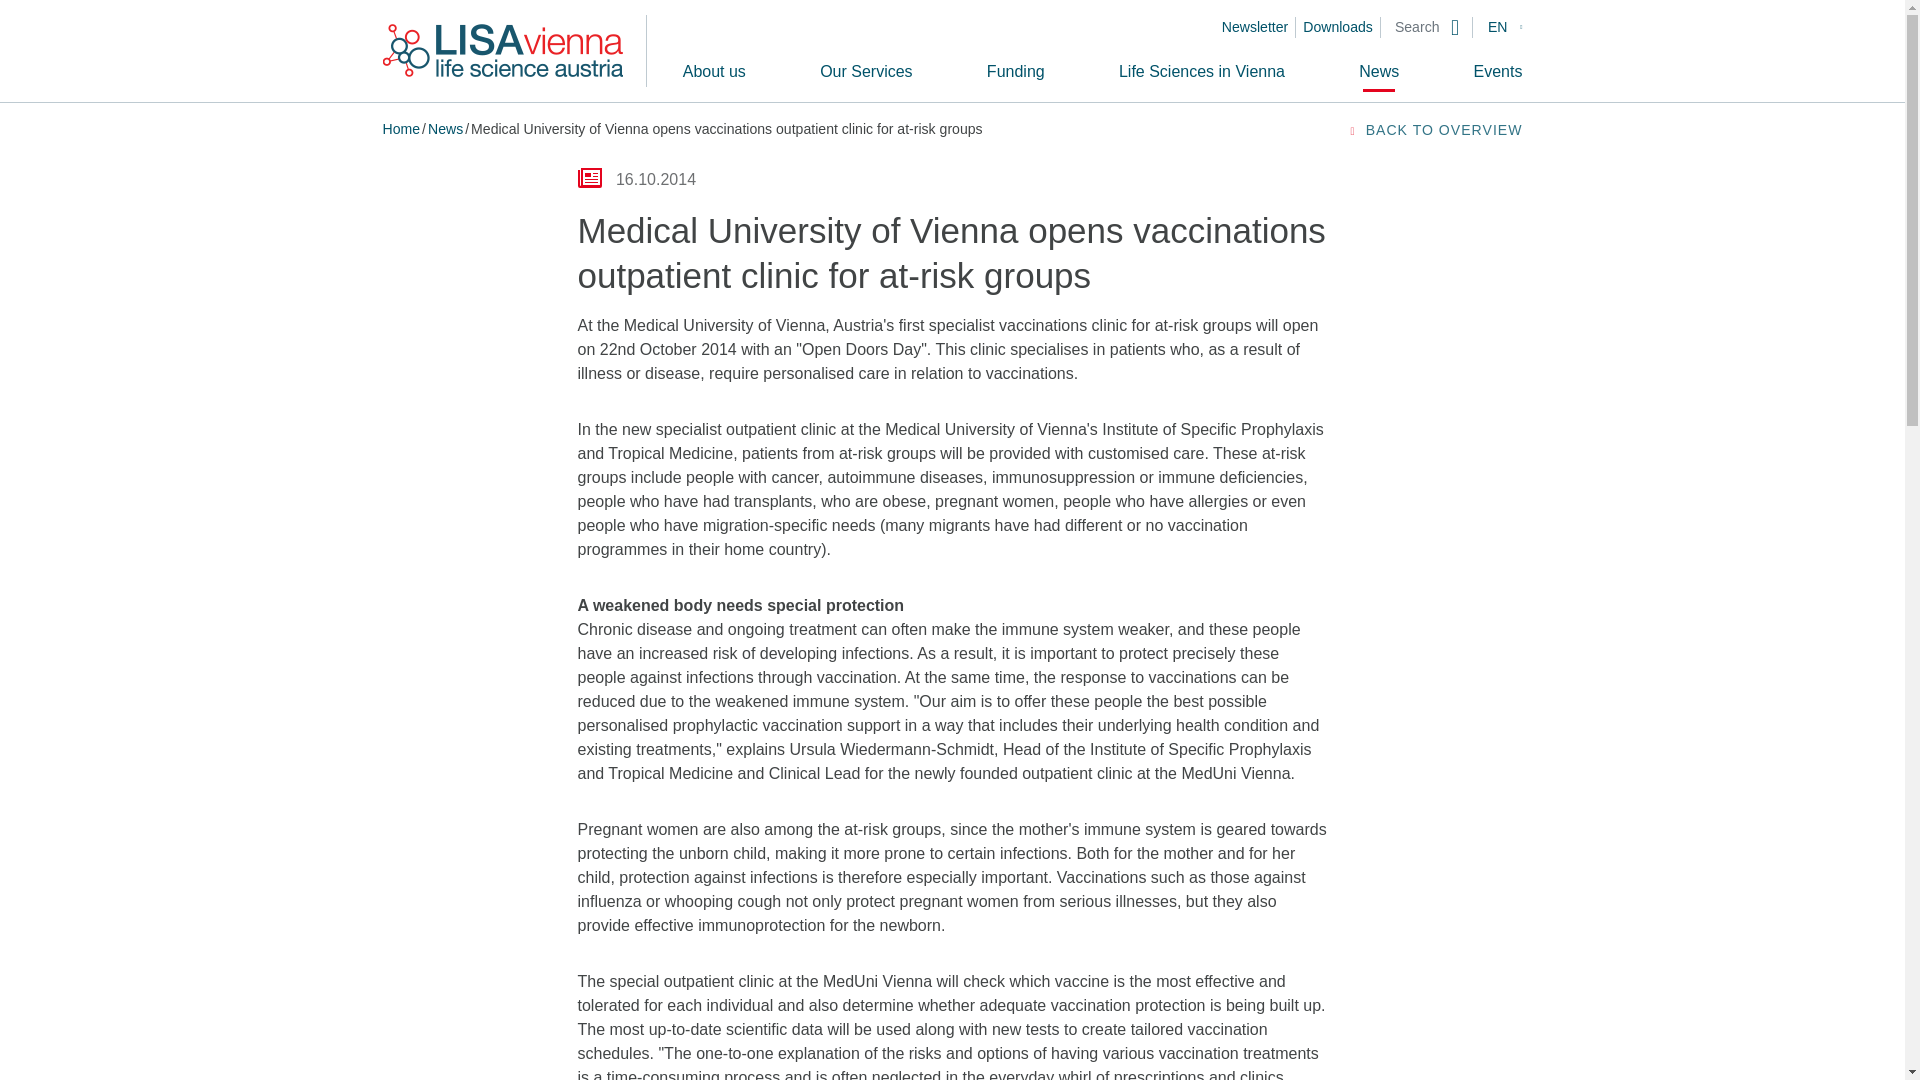  Describe the element at coordinates (714, 71) in the screenshot. I see `About us` at that location.